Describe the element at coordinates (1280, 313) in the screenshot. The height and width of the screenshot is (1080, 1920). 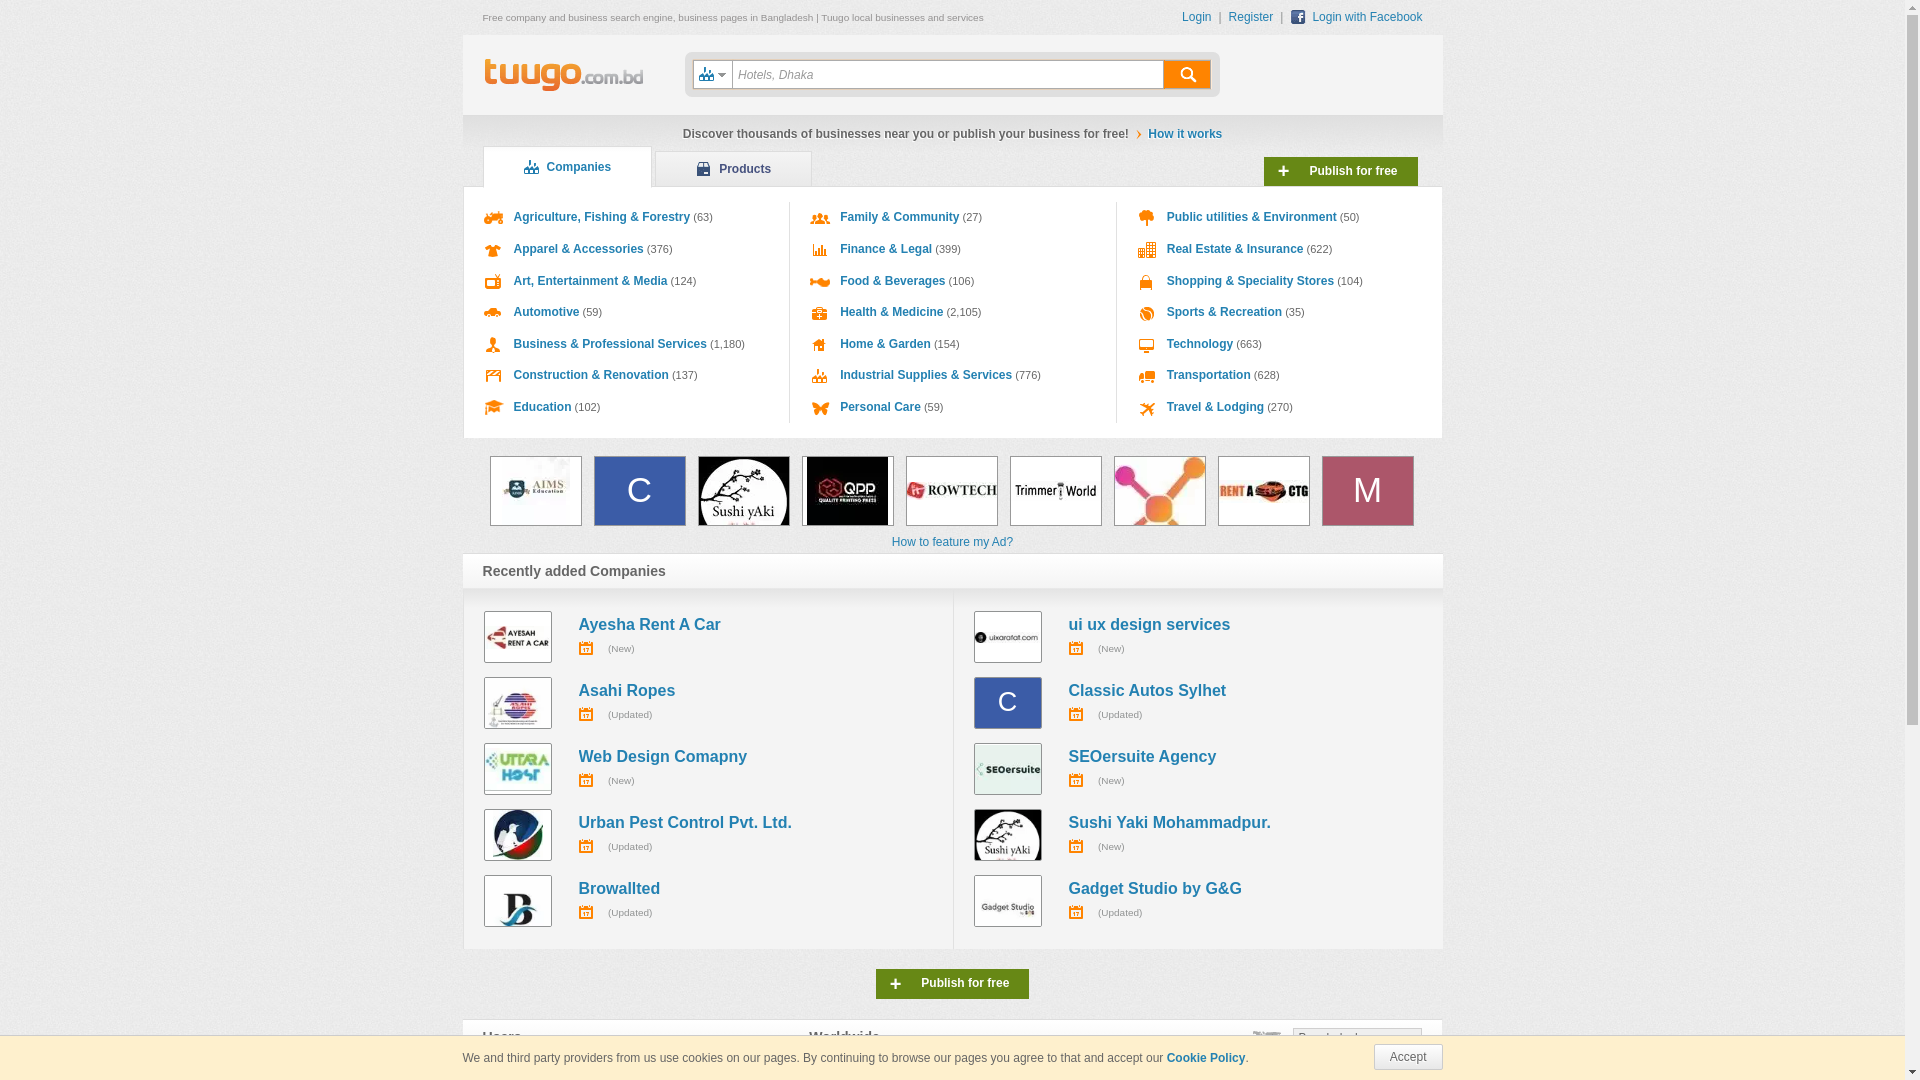
I see ` Sports & Recreation (35)` at that location.